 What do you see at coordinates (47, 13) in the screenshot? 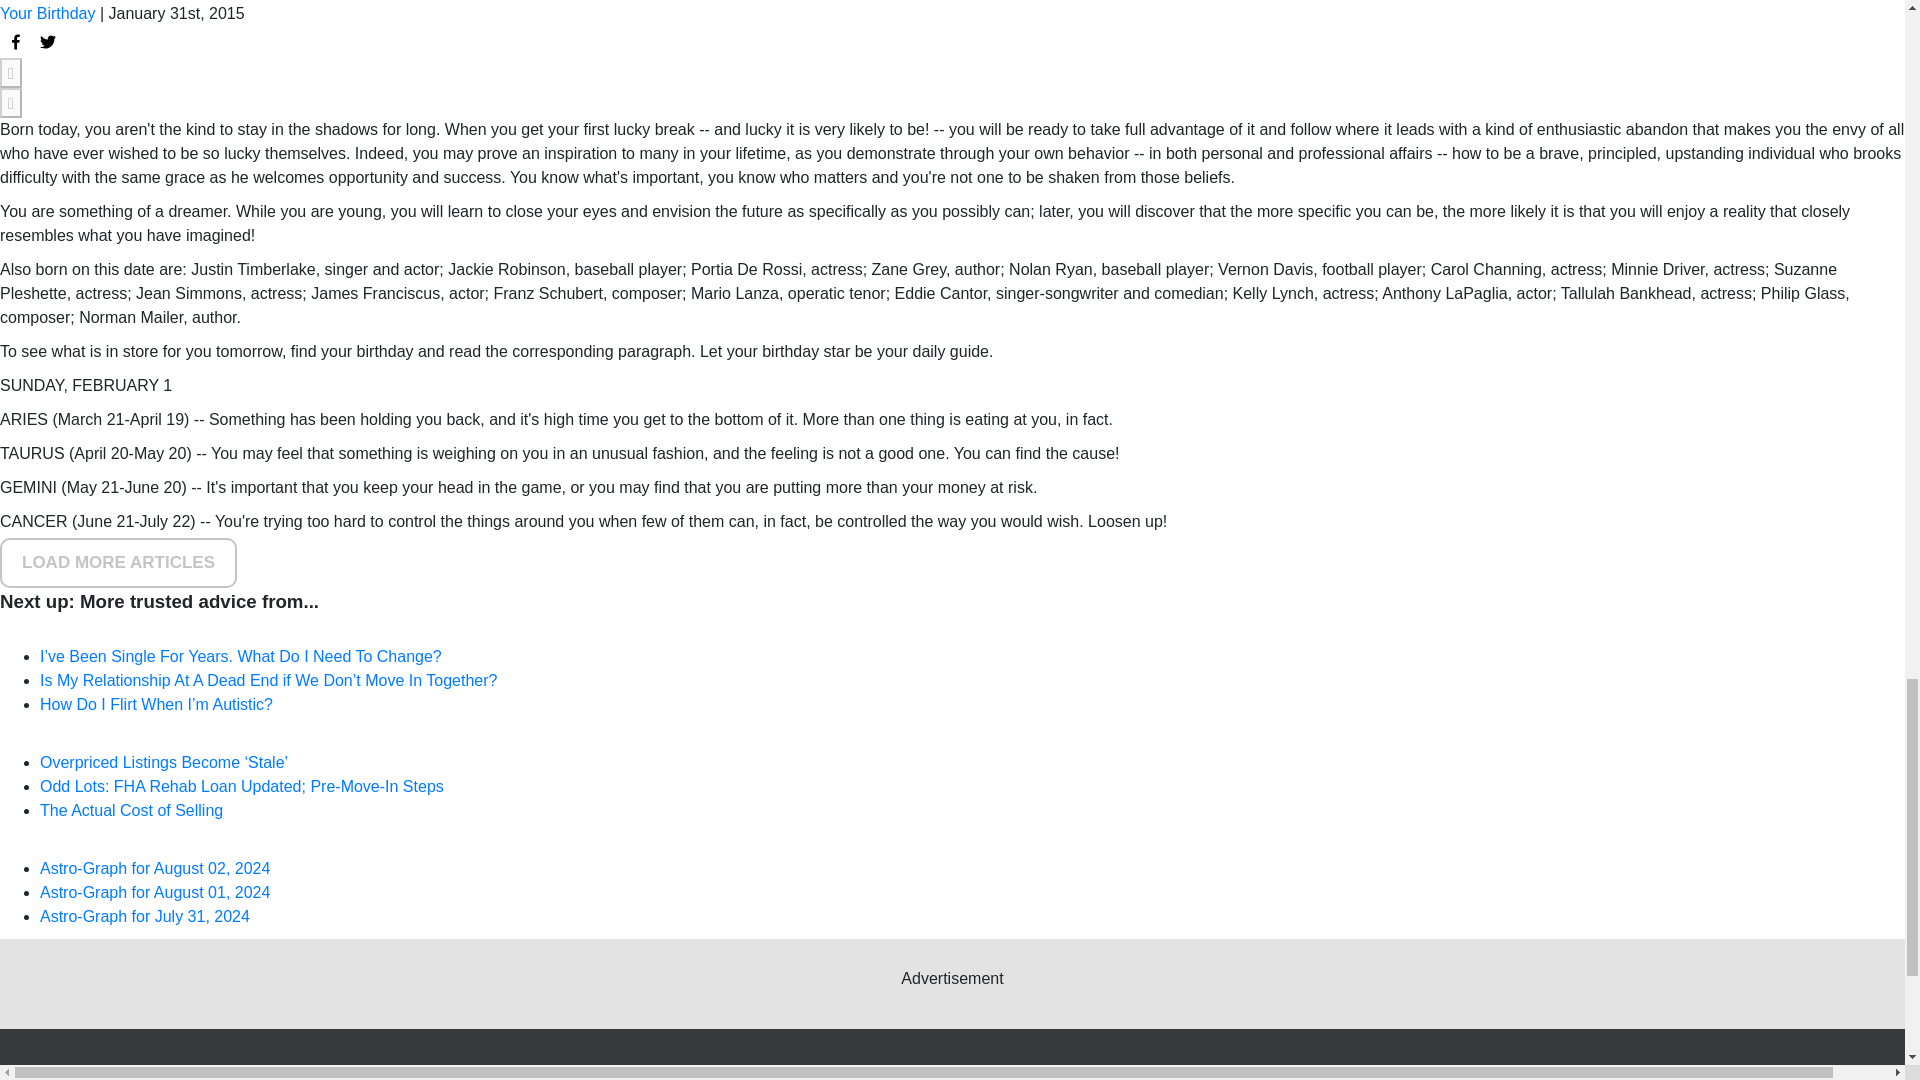
I see `Your Birthday` at bounding box center [47, 13].